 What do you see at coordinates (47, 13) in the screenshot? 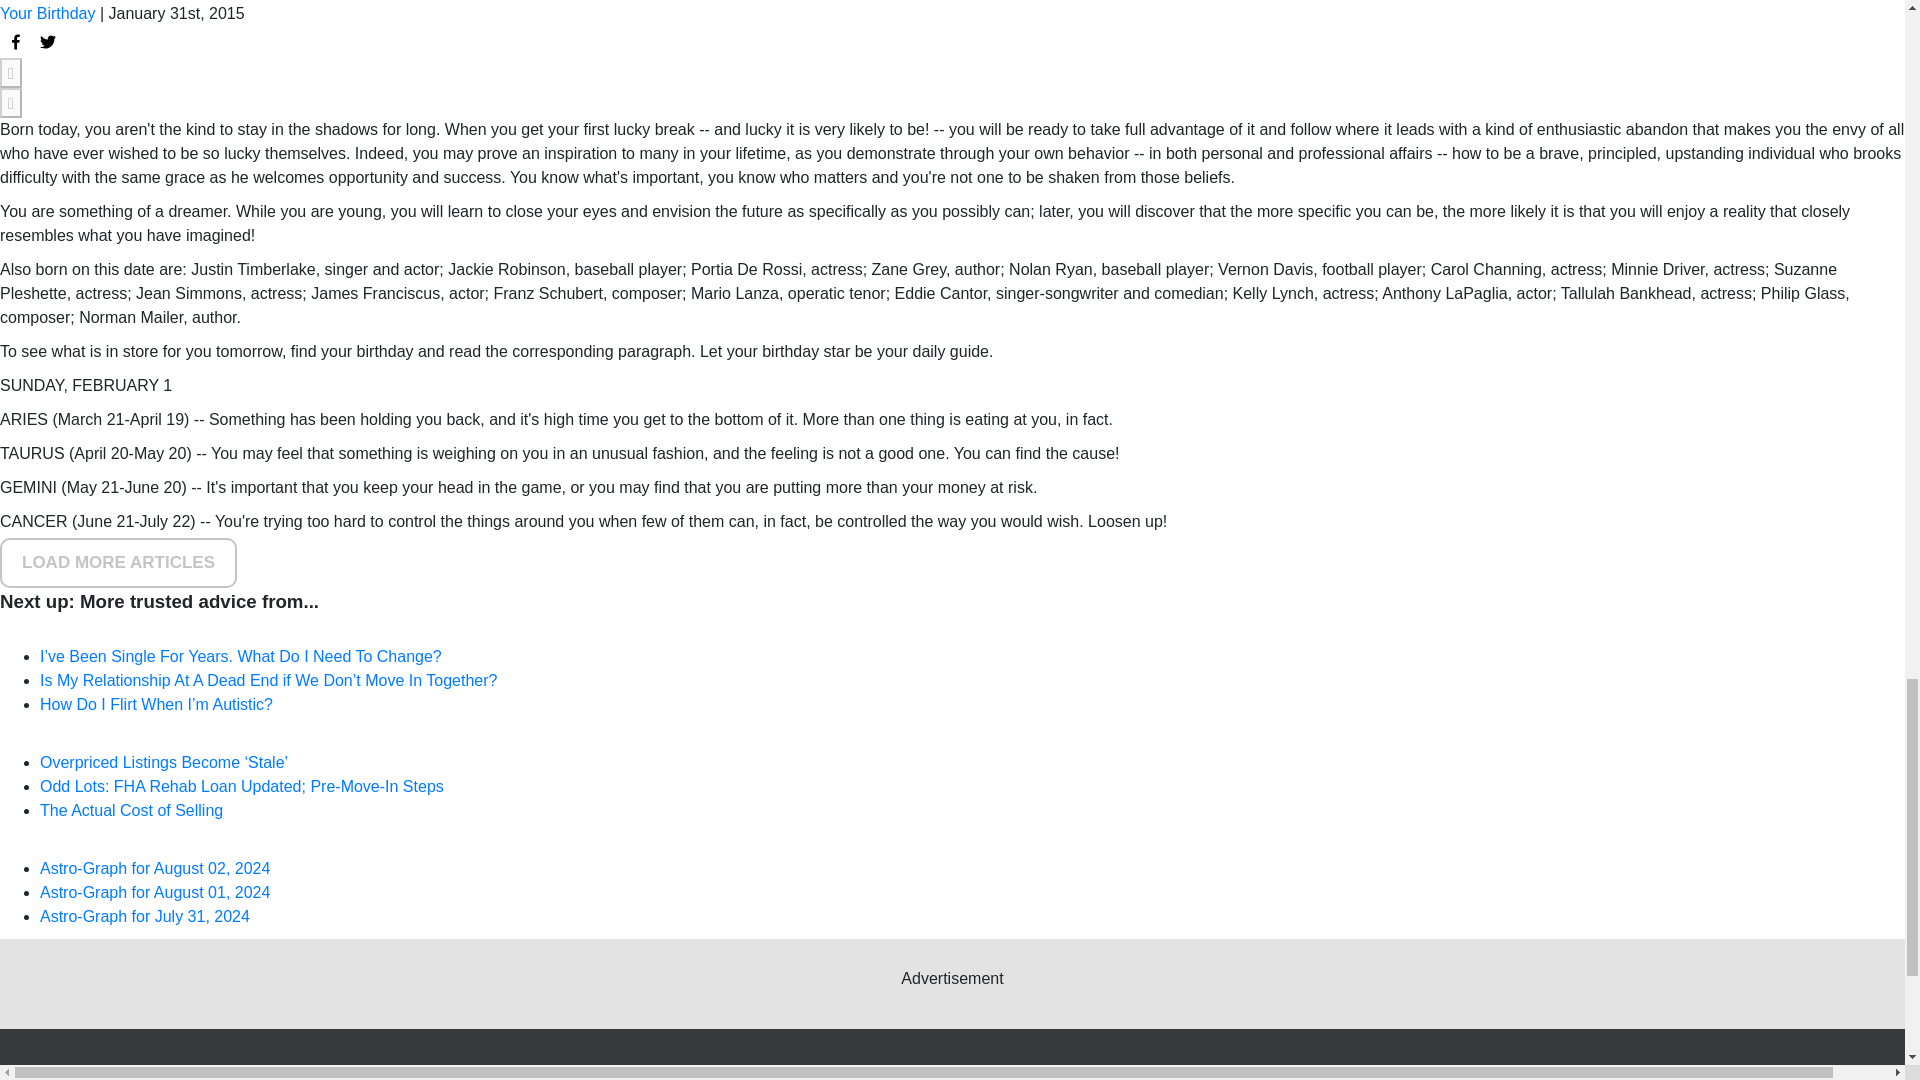
I see `Your Birthday` at bounding box center [47, 13].